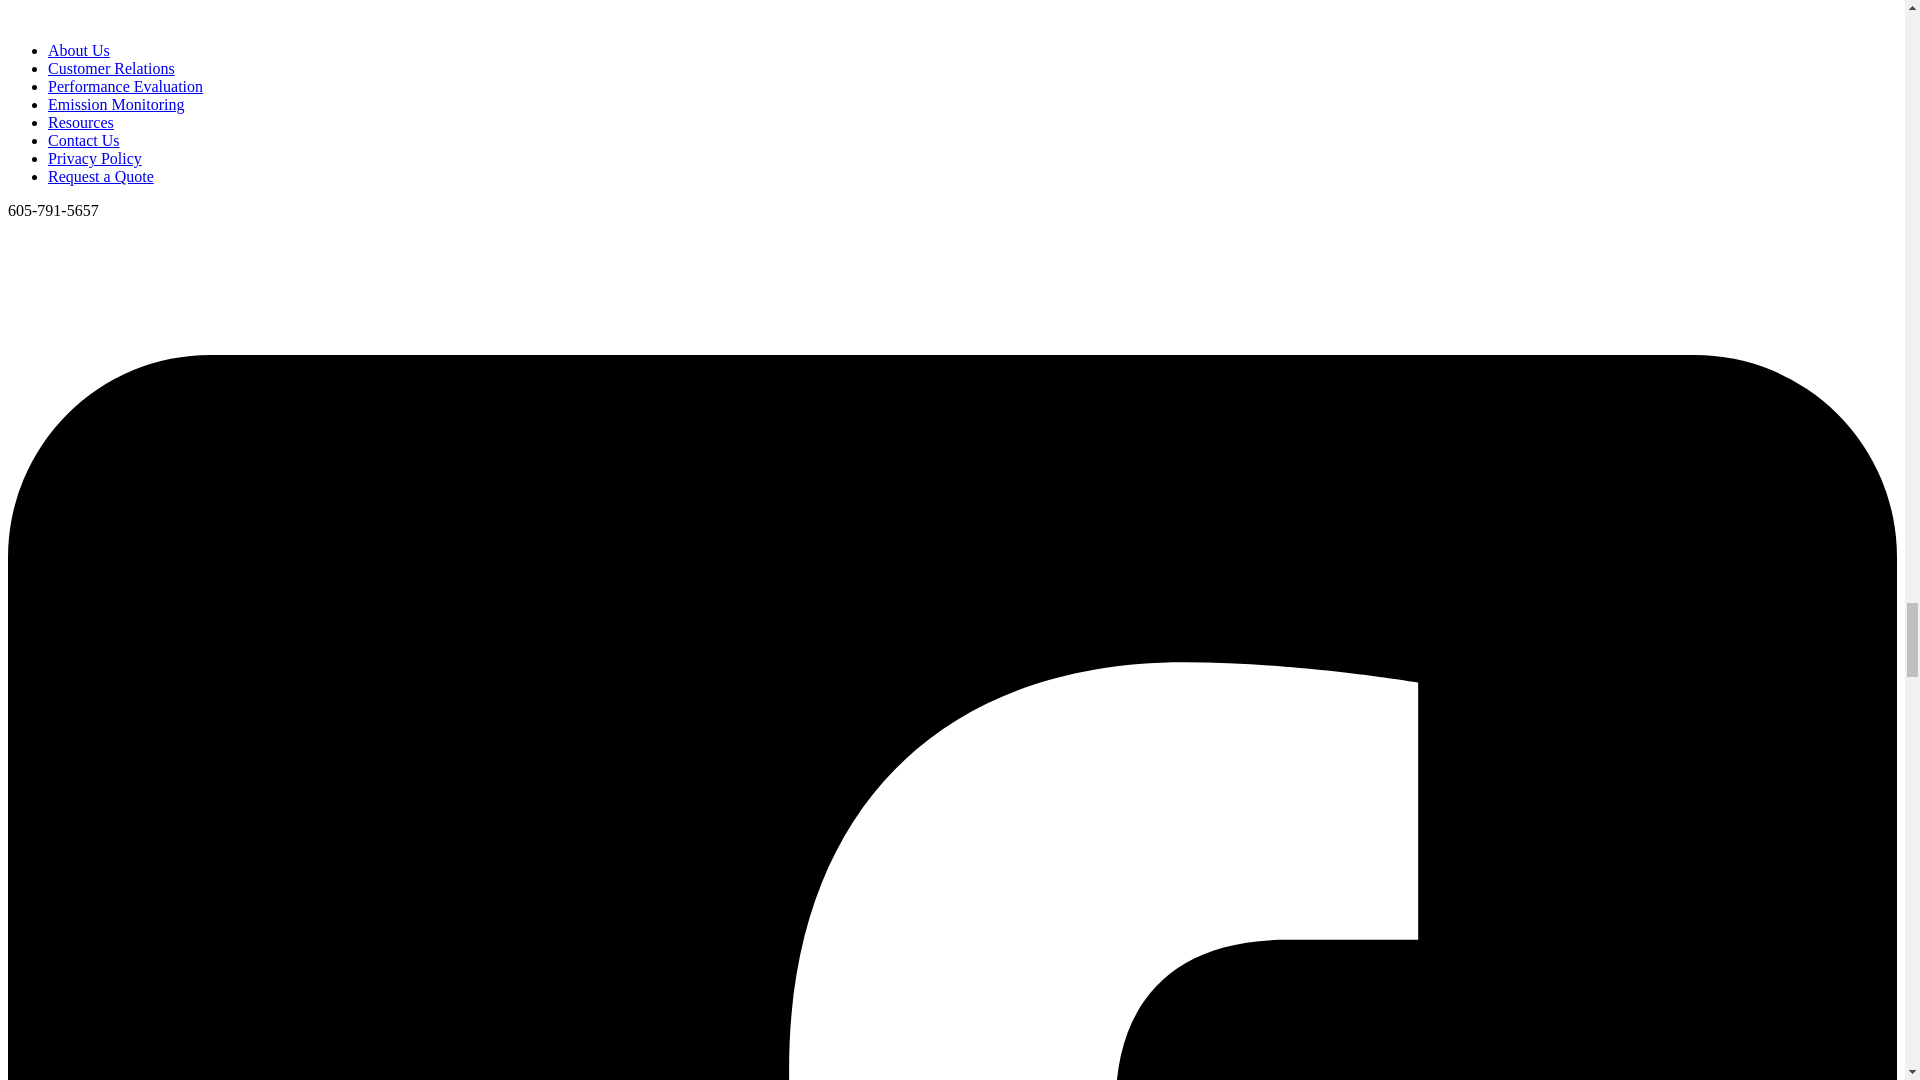 The image size is (1920, 1080). Describe the element at coordinates (84, 140) in the screenshot. I see `Contact Us` at that location.